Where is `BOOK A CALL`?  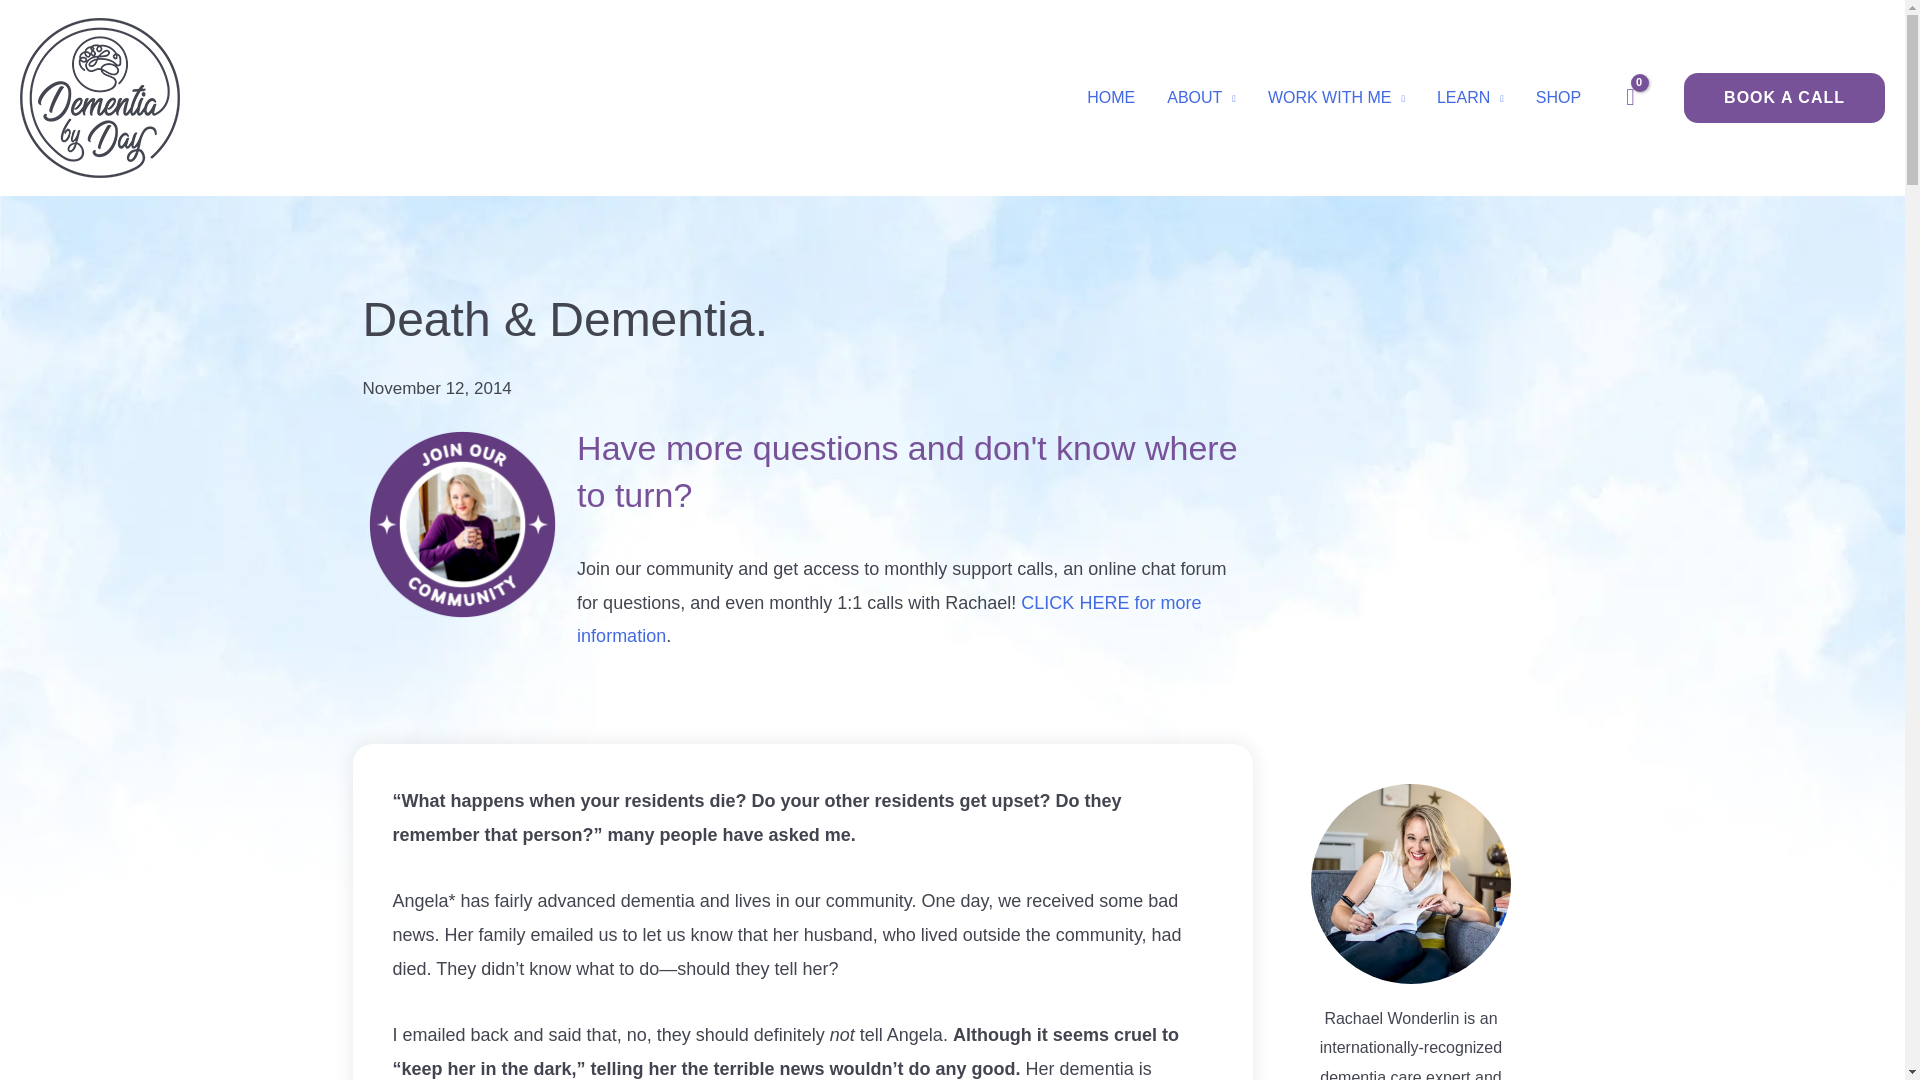
BOOK A CALL is located at coordinates (1774, 98).